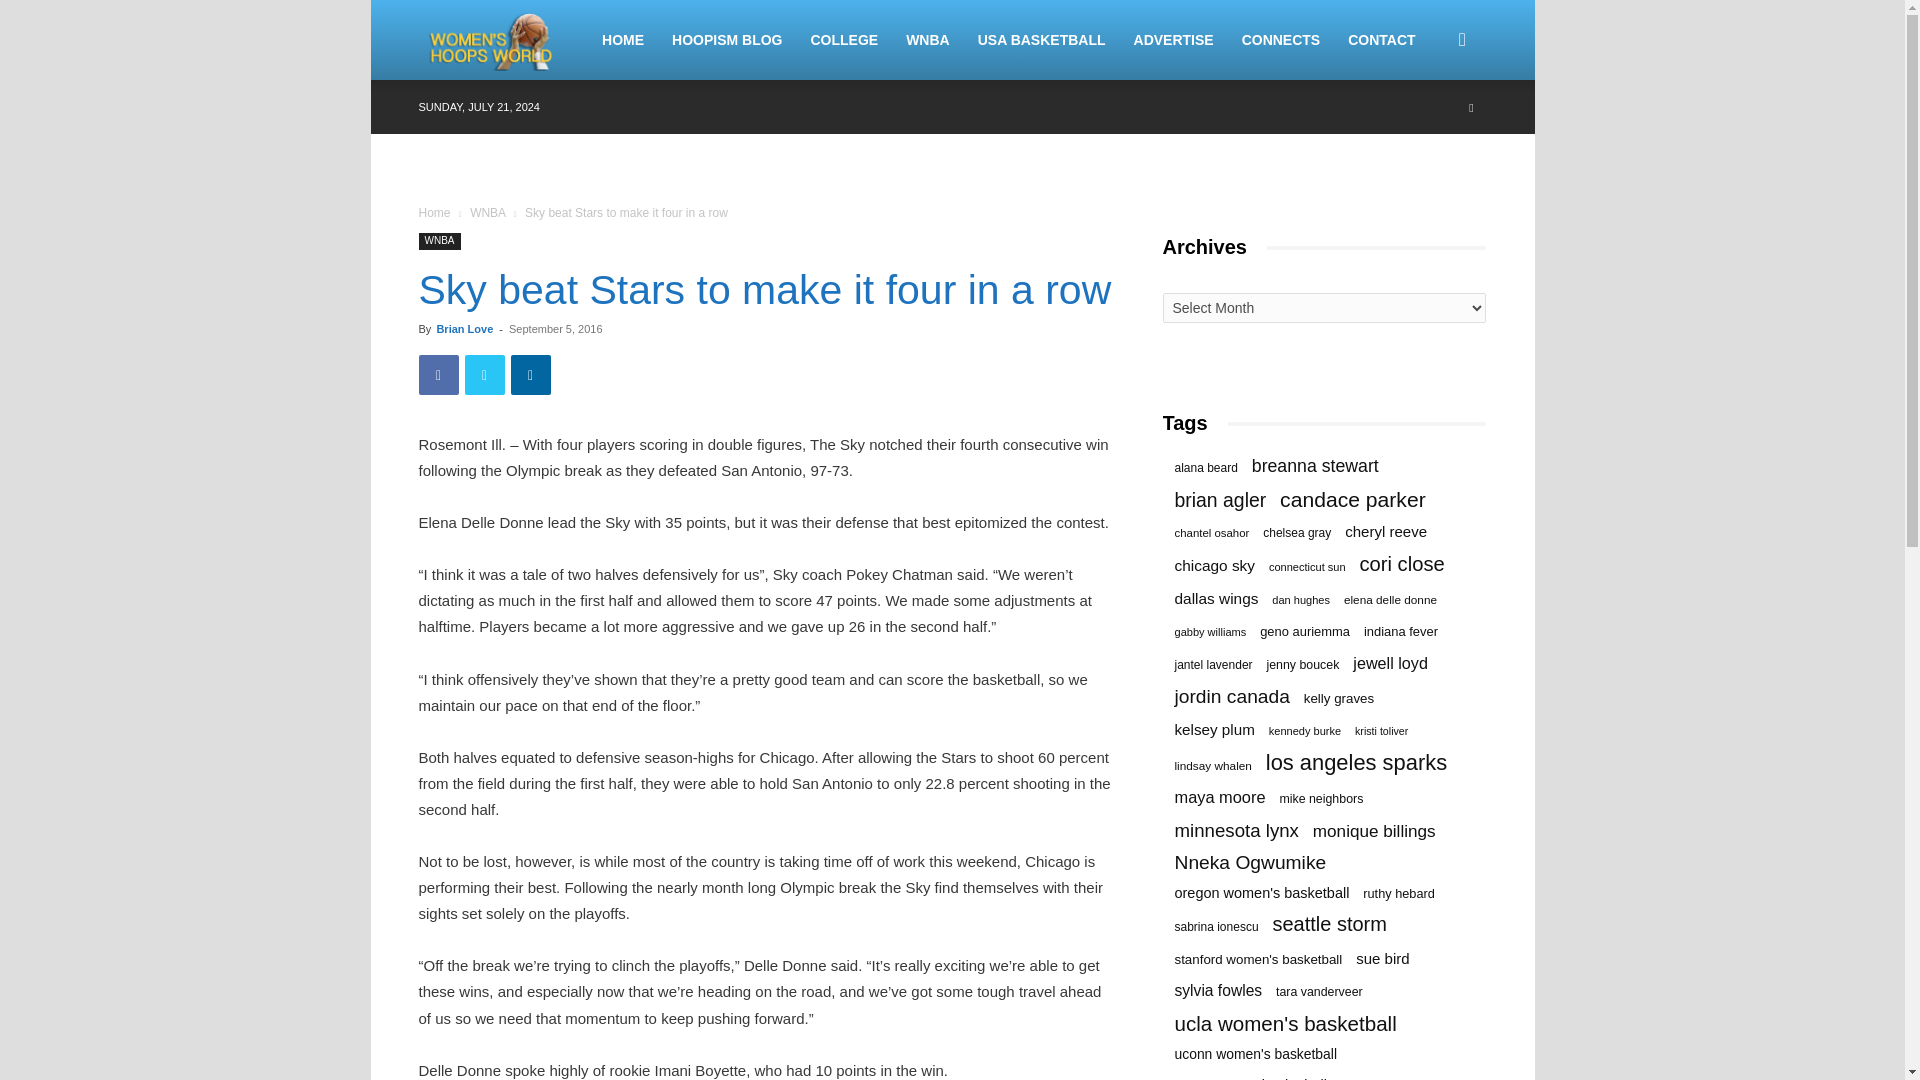  I want to click on COLLEGE, so click(844, 40).